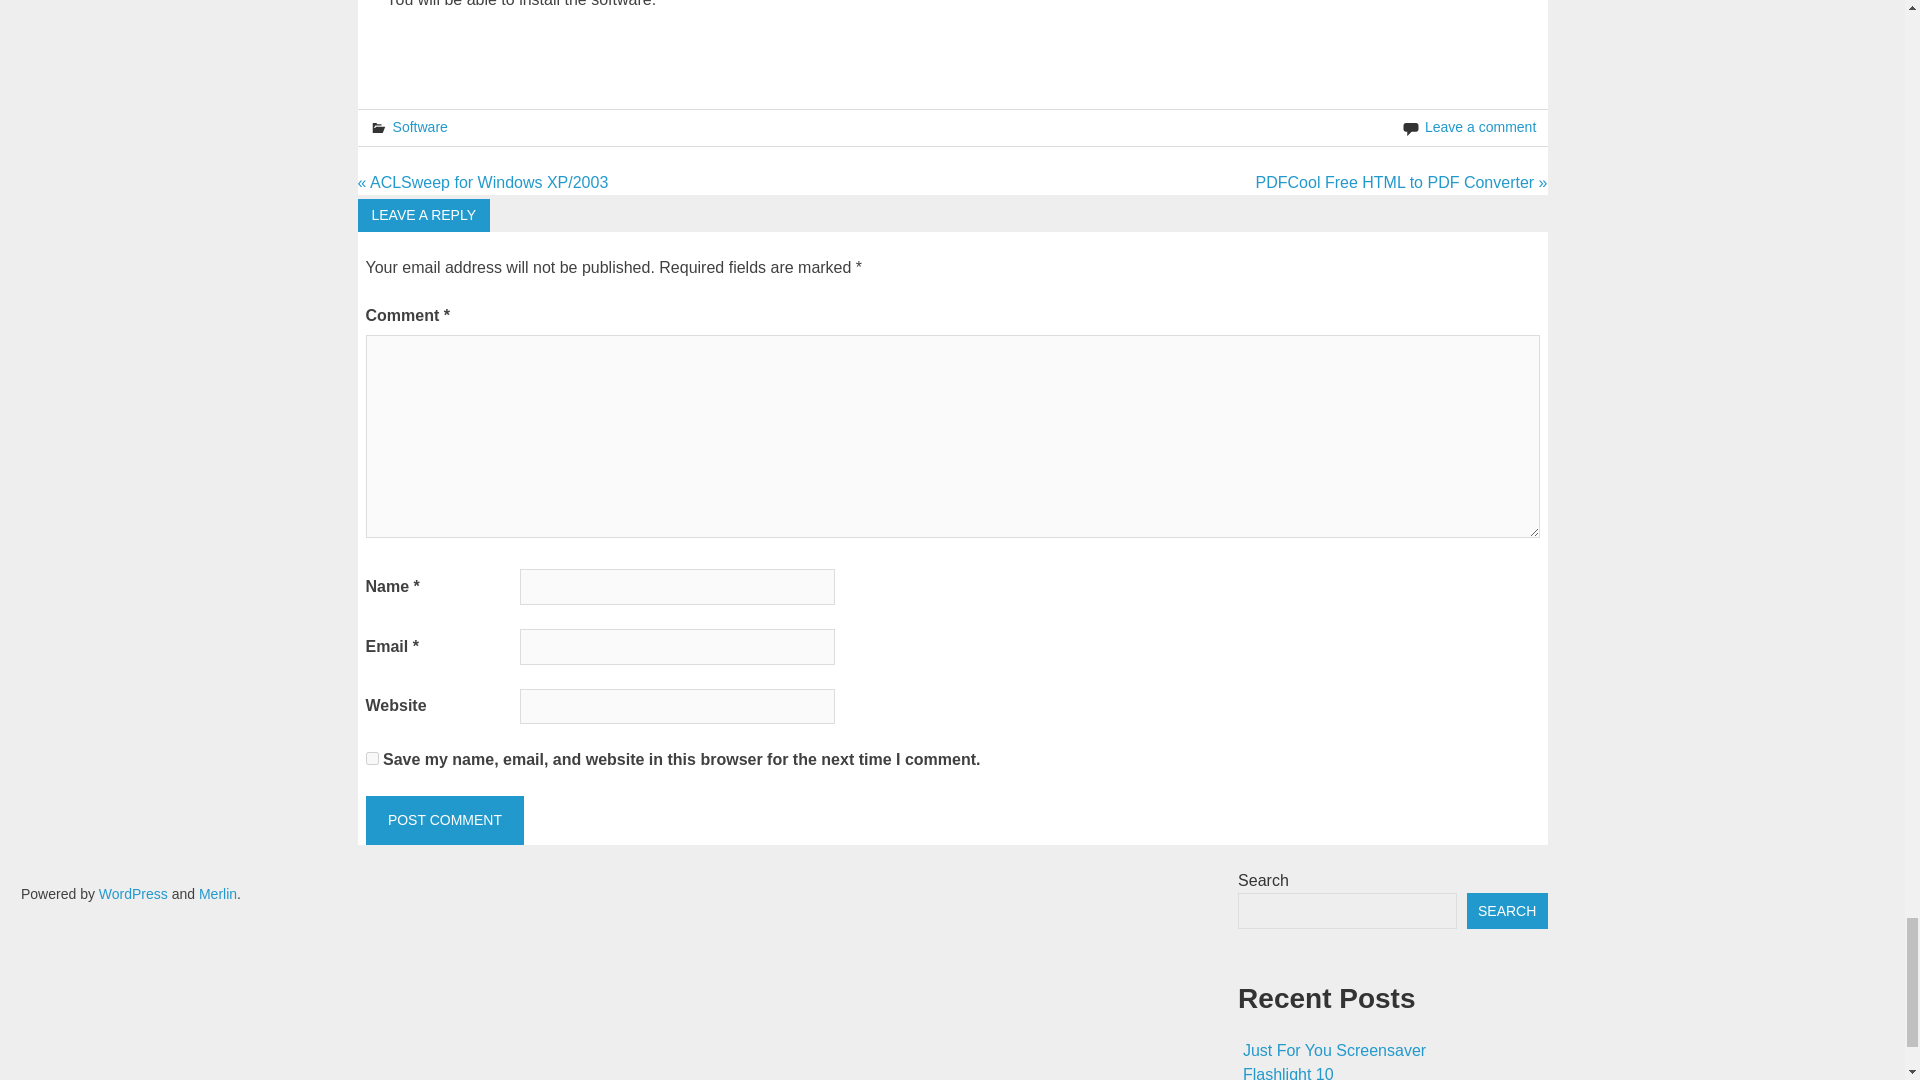  What do you see at coordinates (372, 758) in the screenshot?
I see `yes` at bounding box center [372, 758].